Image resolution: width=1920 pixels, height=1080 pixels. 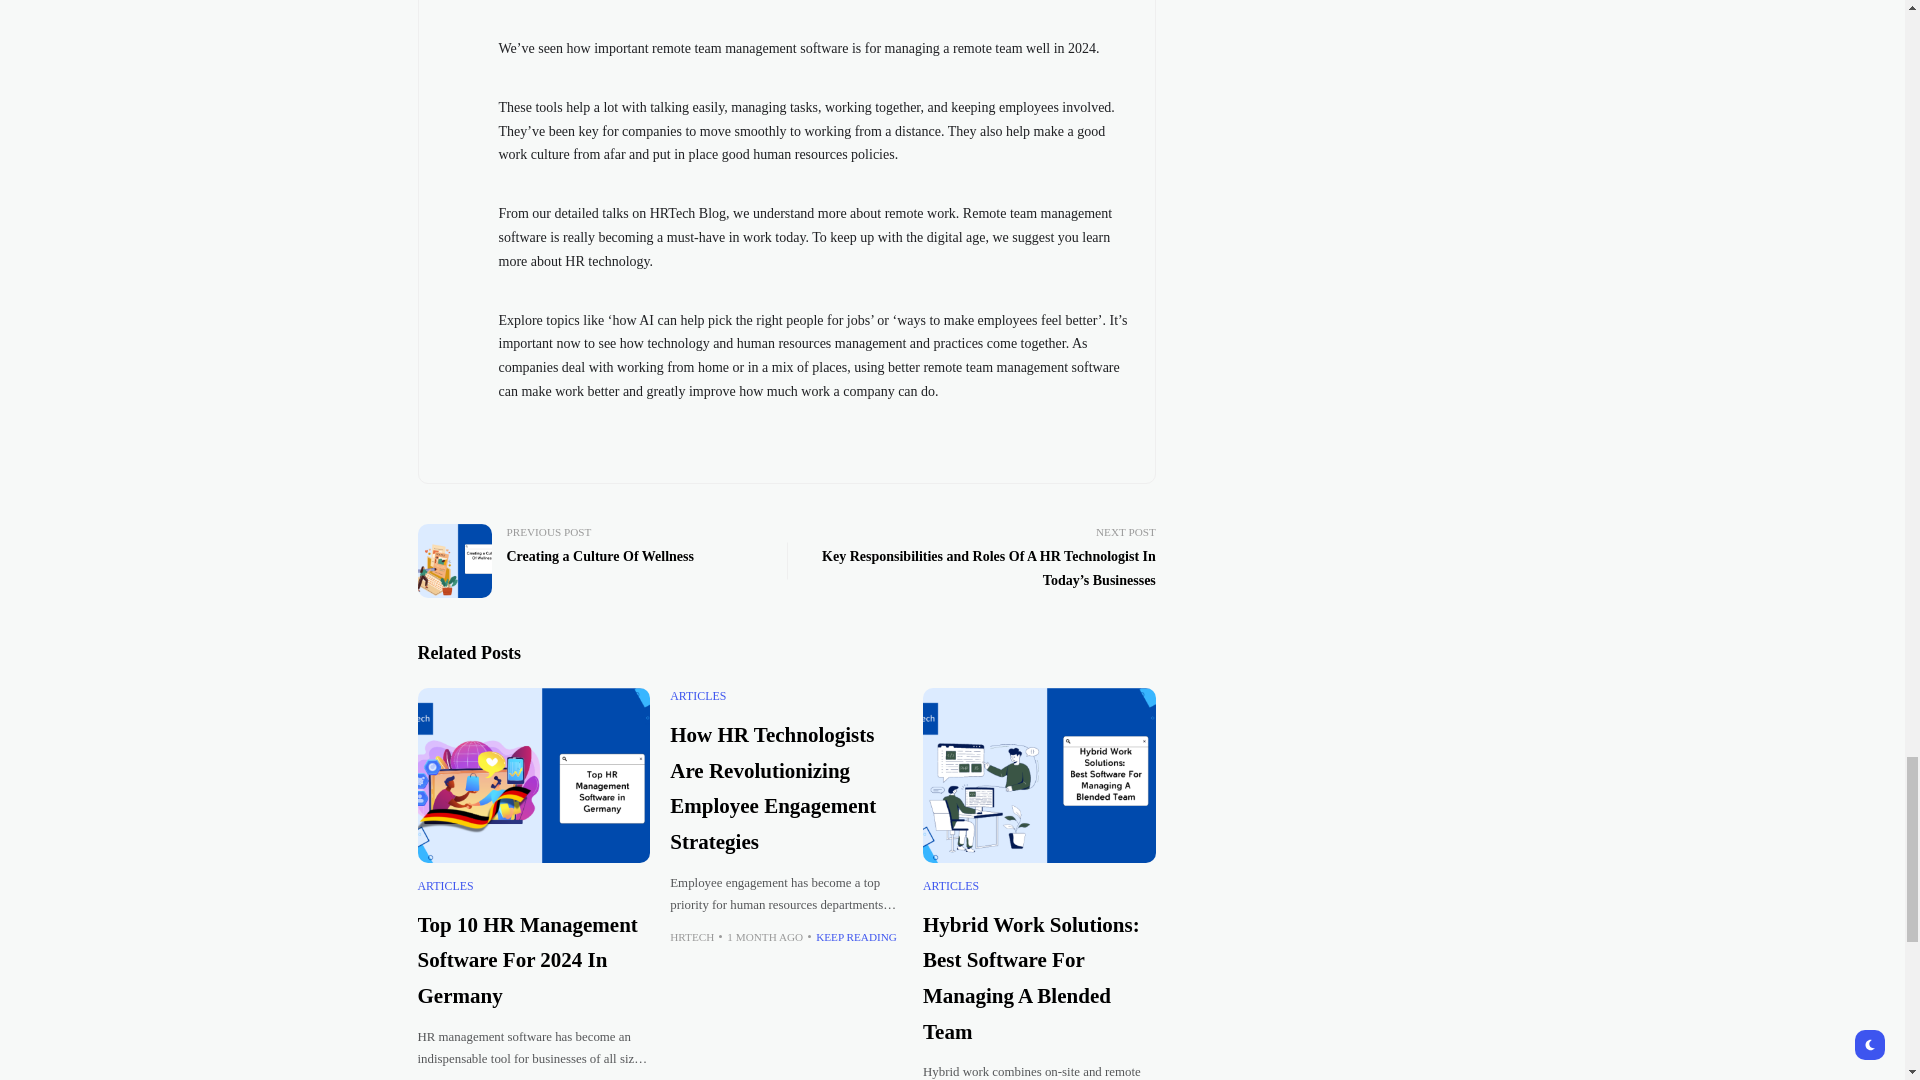 I want to click on Top 10 HR Management Software For 2024 In Germany, so click(x=534, y=774).